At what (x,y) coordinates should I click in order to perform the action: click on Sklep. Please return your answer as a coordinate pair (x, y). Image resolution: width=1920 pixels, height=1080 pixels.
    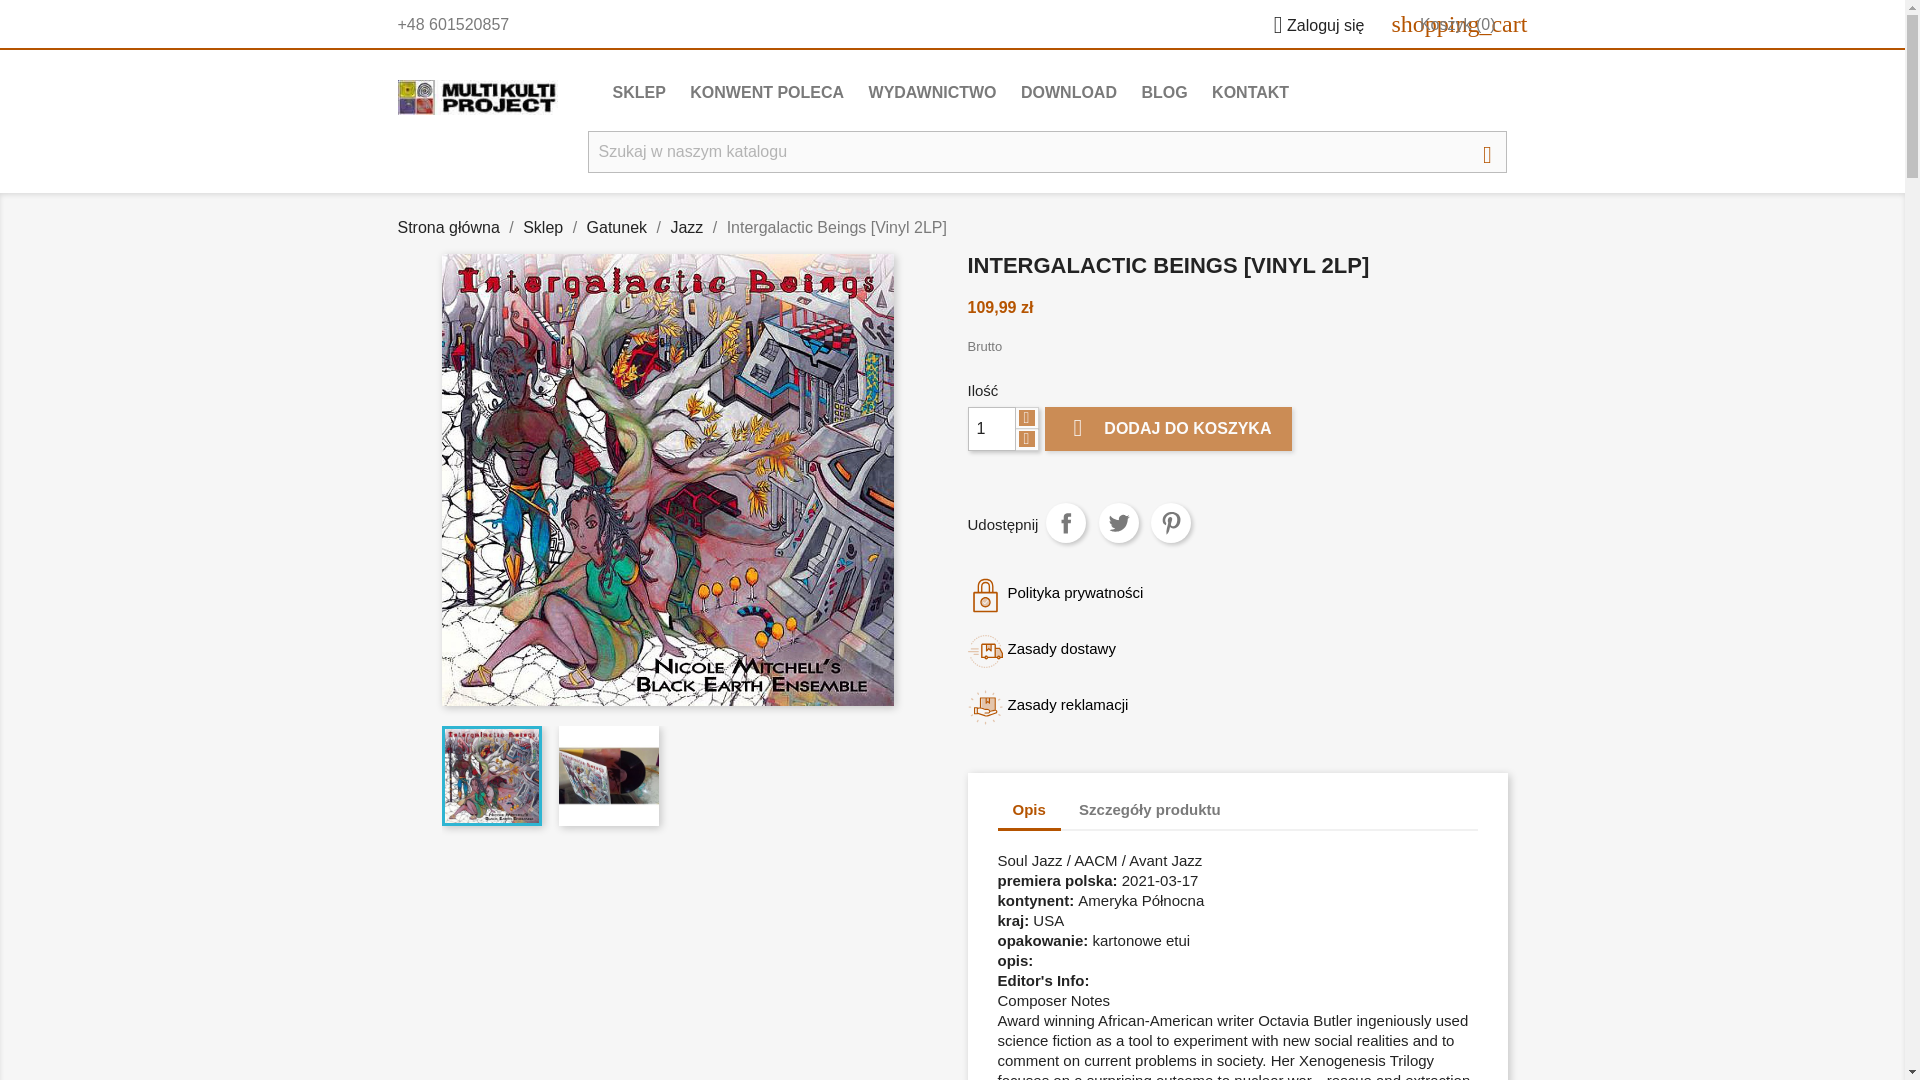
    Looking at the image, I should click on (542, 228).